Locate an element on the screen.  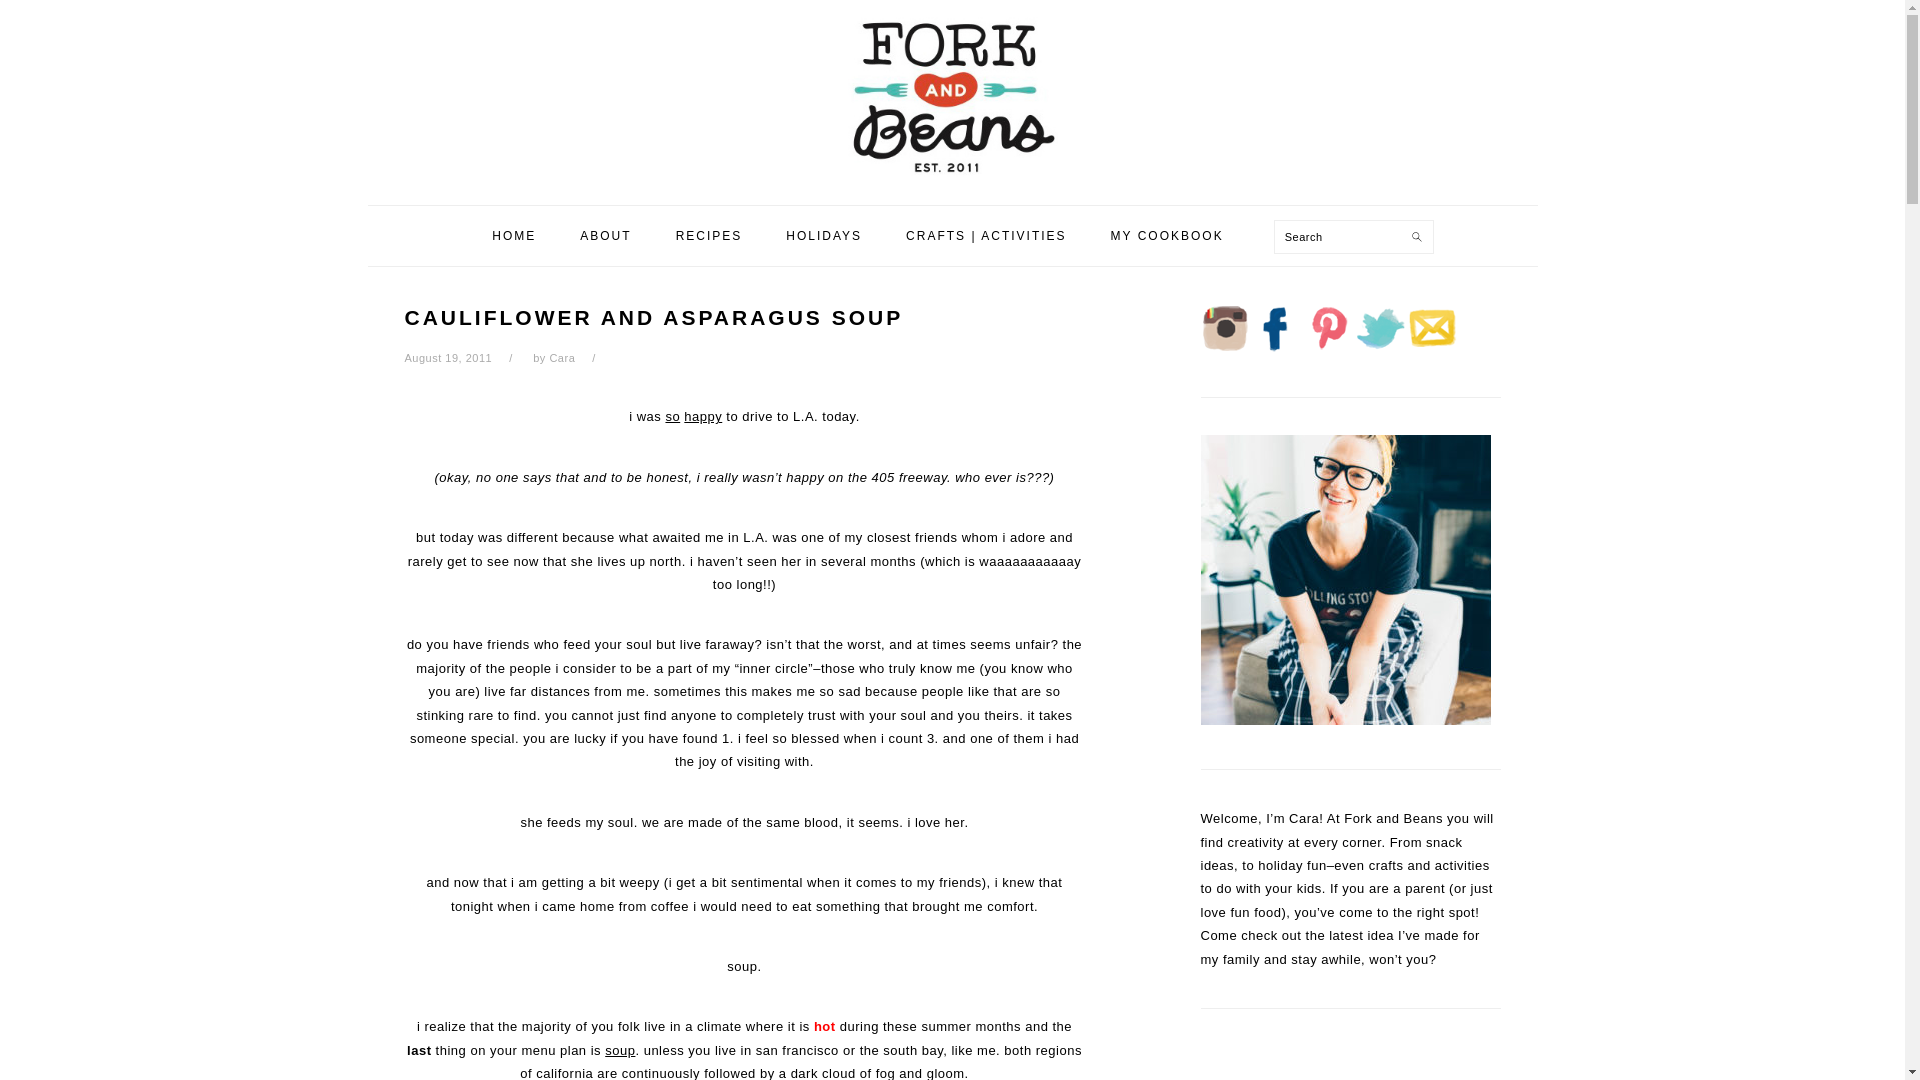
RECIPES is located at coordinates (709, 236).